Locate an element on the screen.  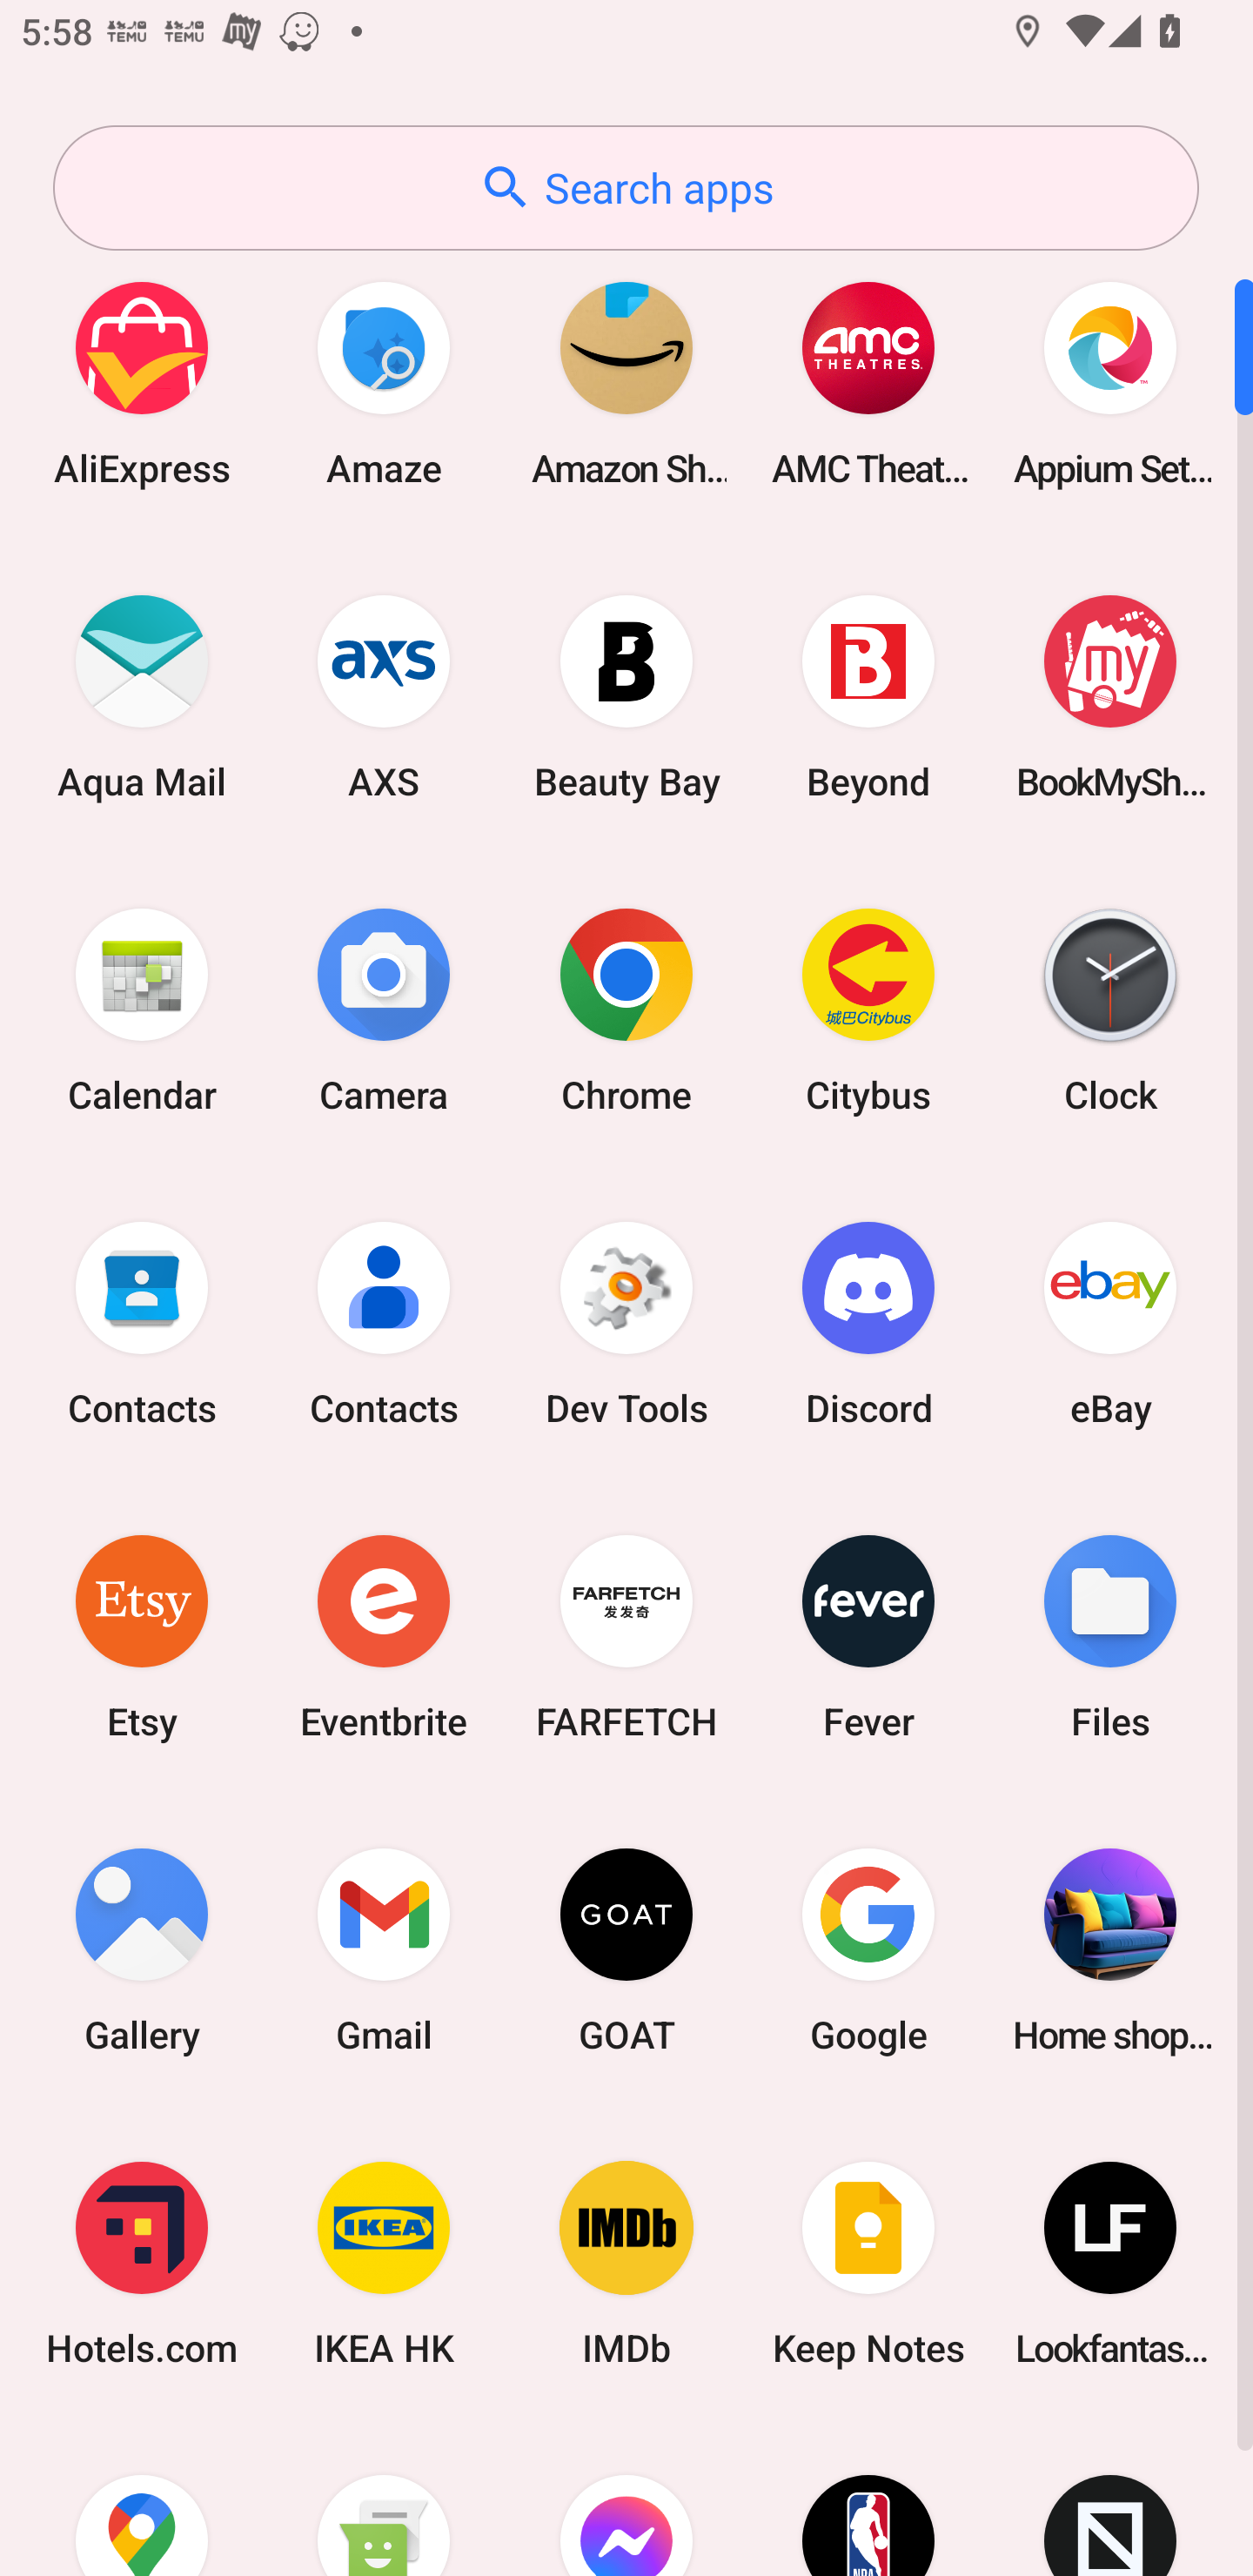
Gallery is located at coordinates (142, 1949).